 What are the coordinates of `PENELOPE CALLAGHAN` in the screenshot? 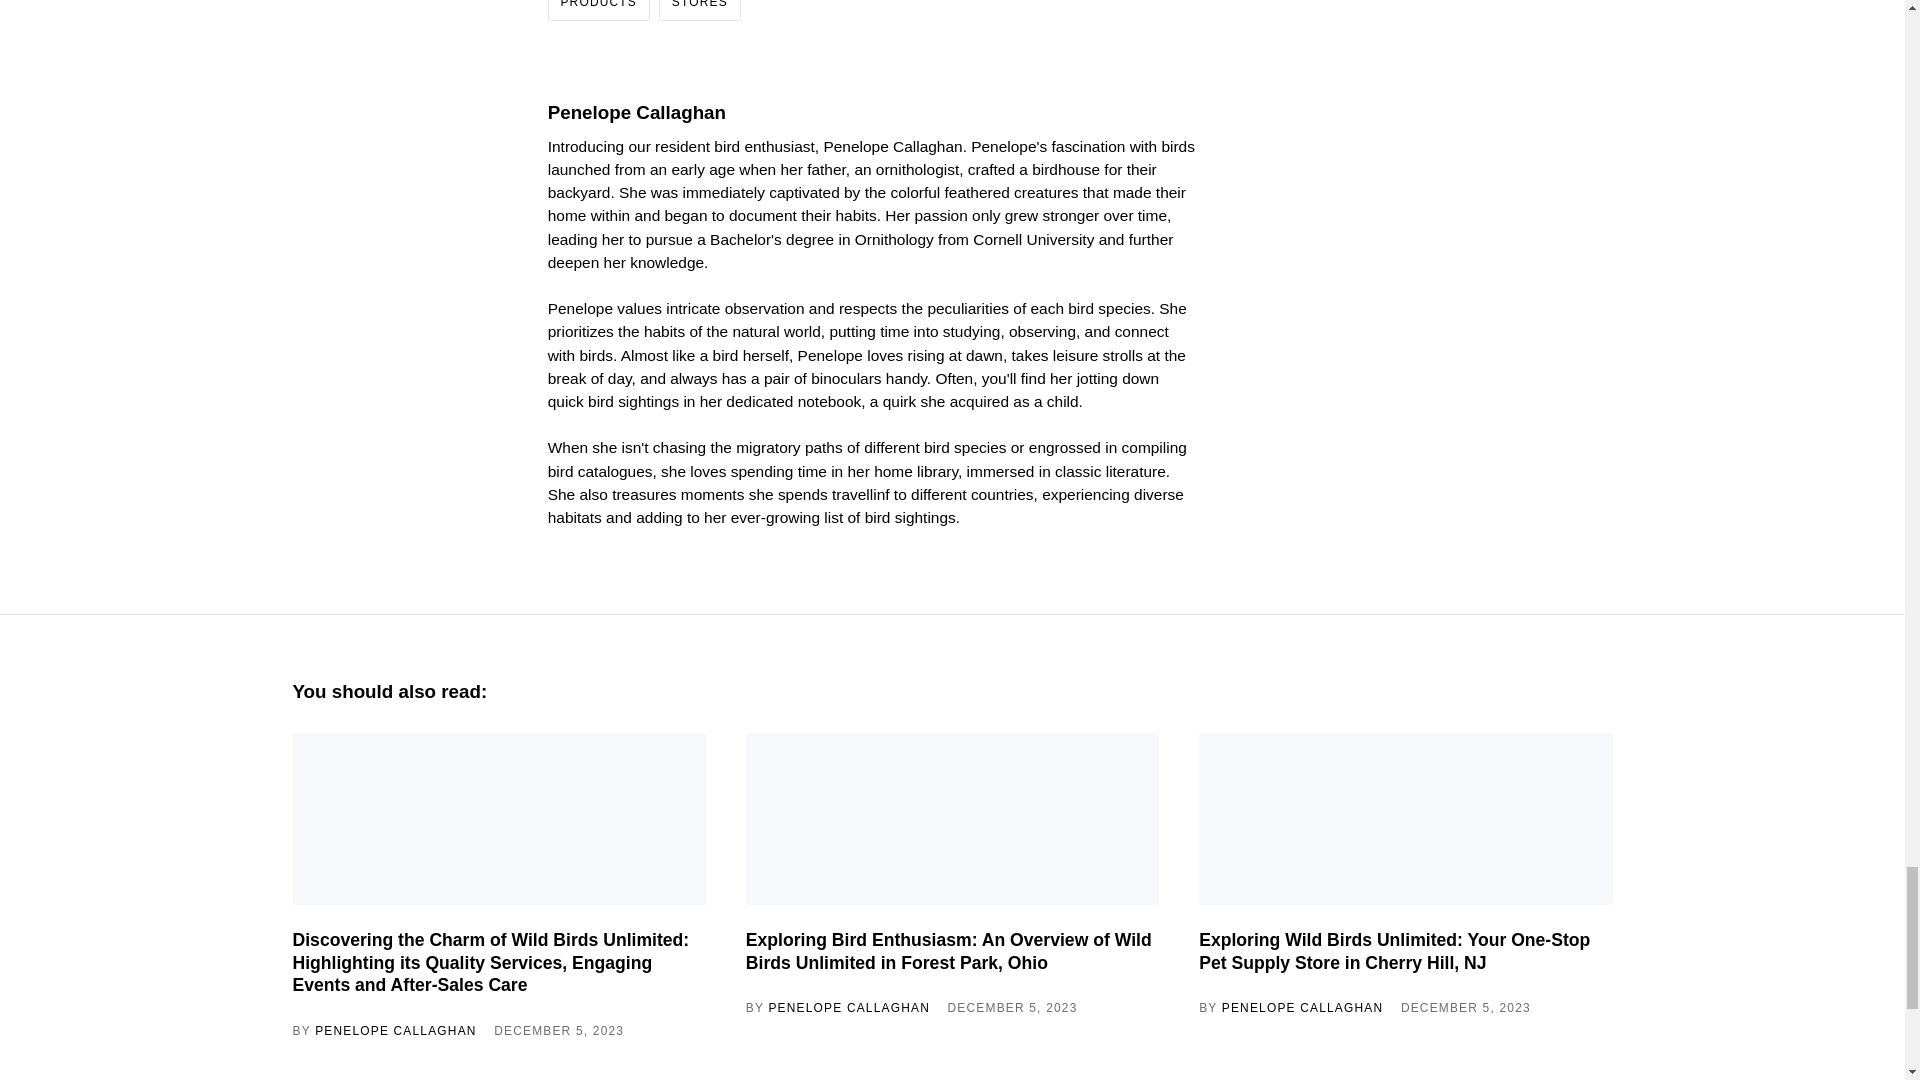 It's located at (1302, 1008).